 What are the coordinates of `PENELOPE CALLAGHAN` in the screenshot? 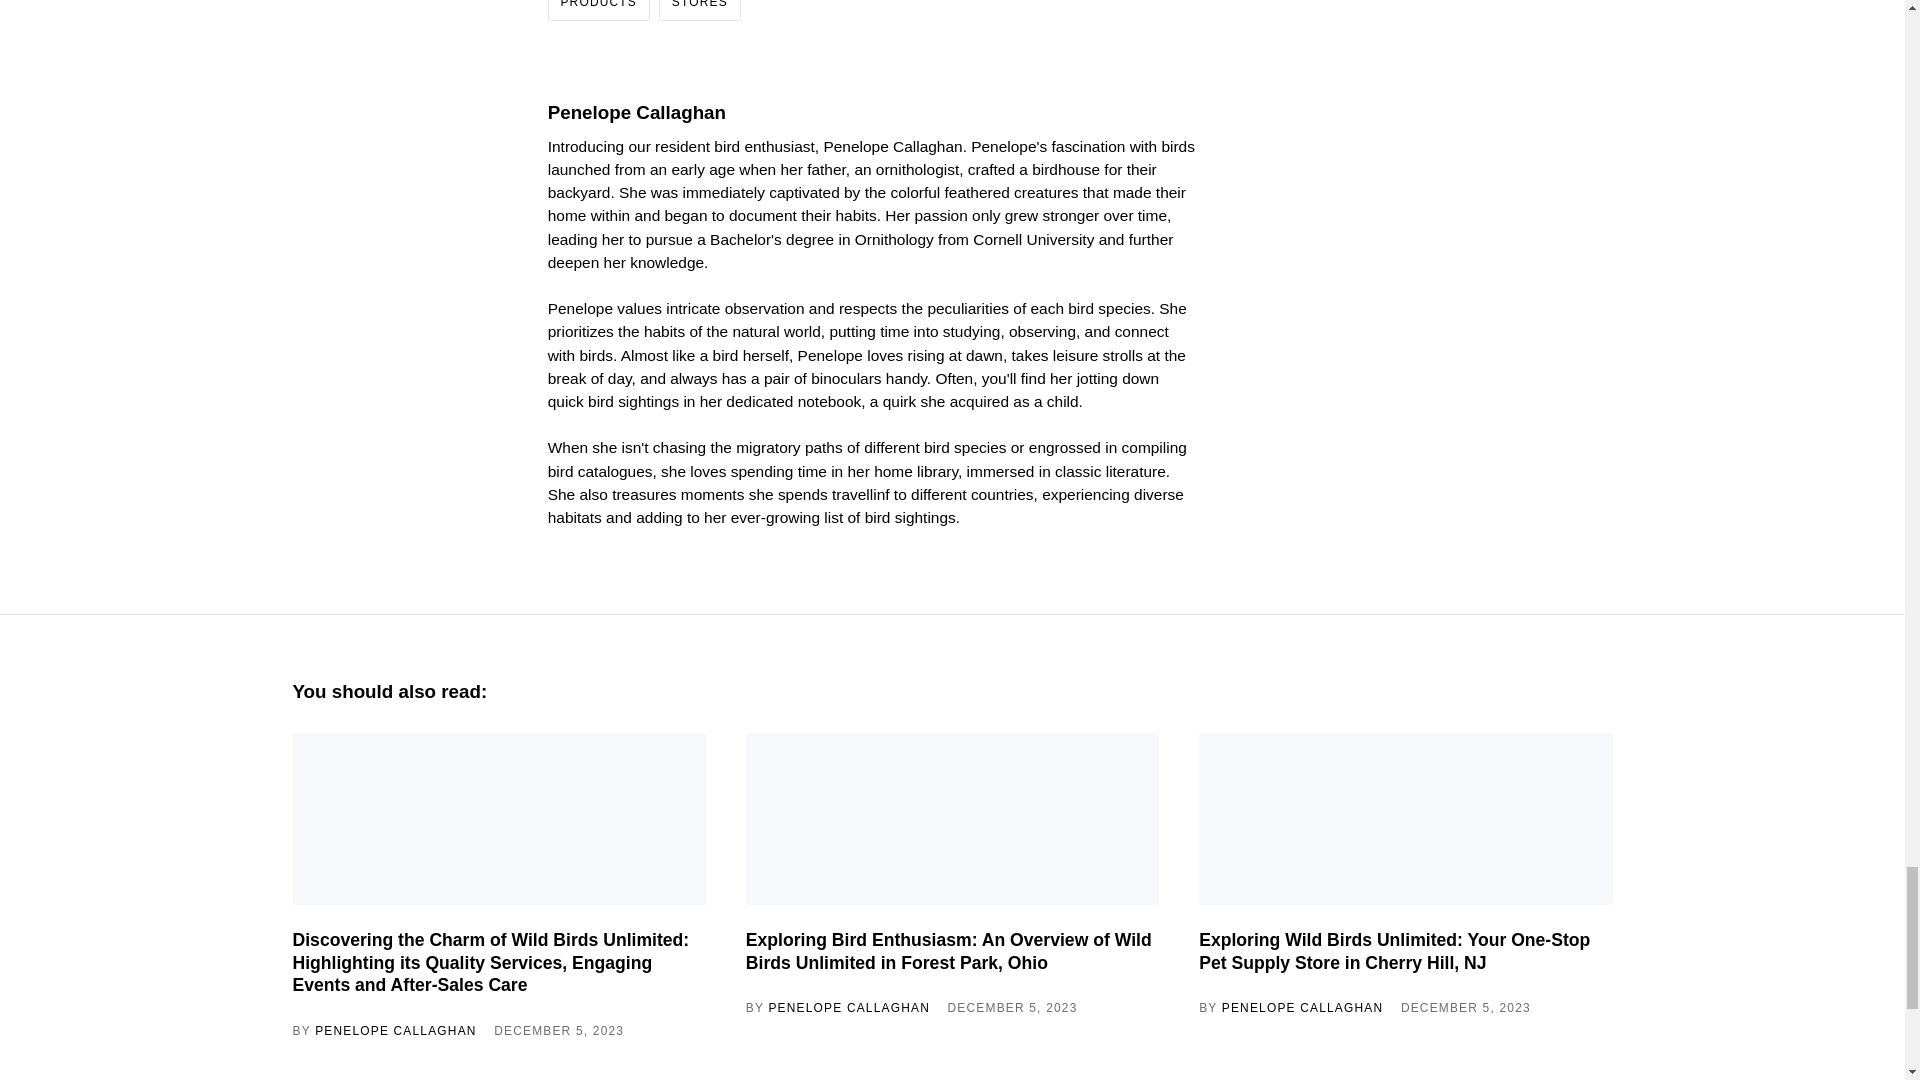 It's located at (1302, 1008).